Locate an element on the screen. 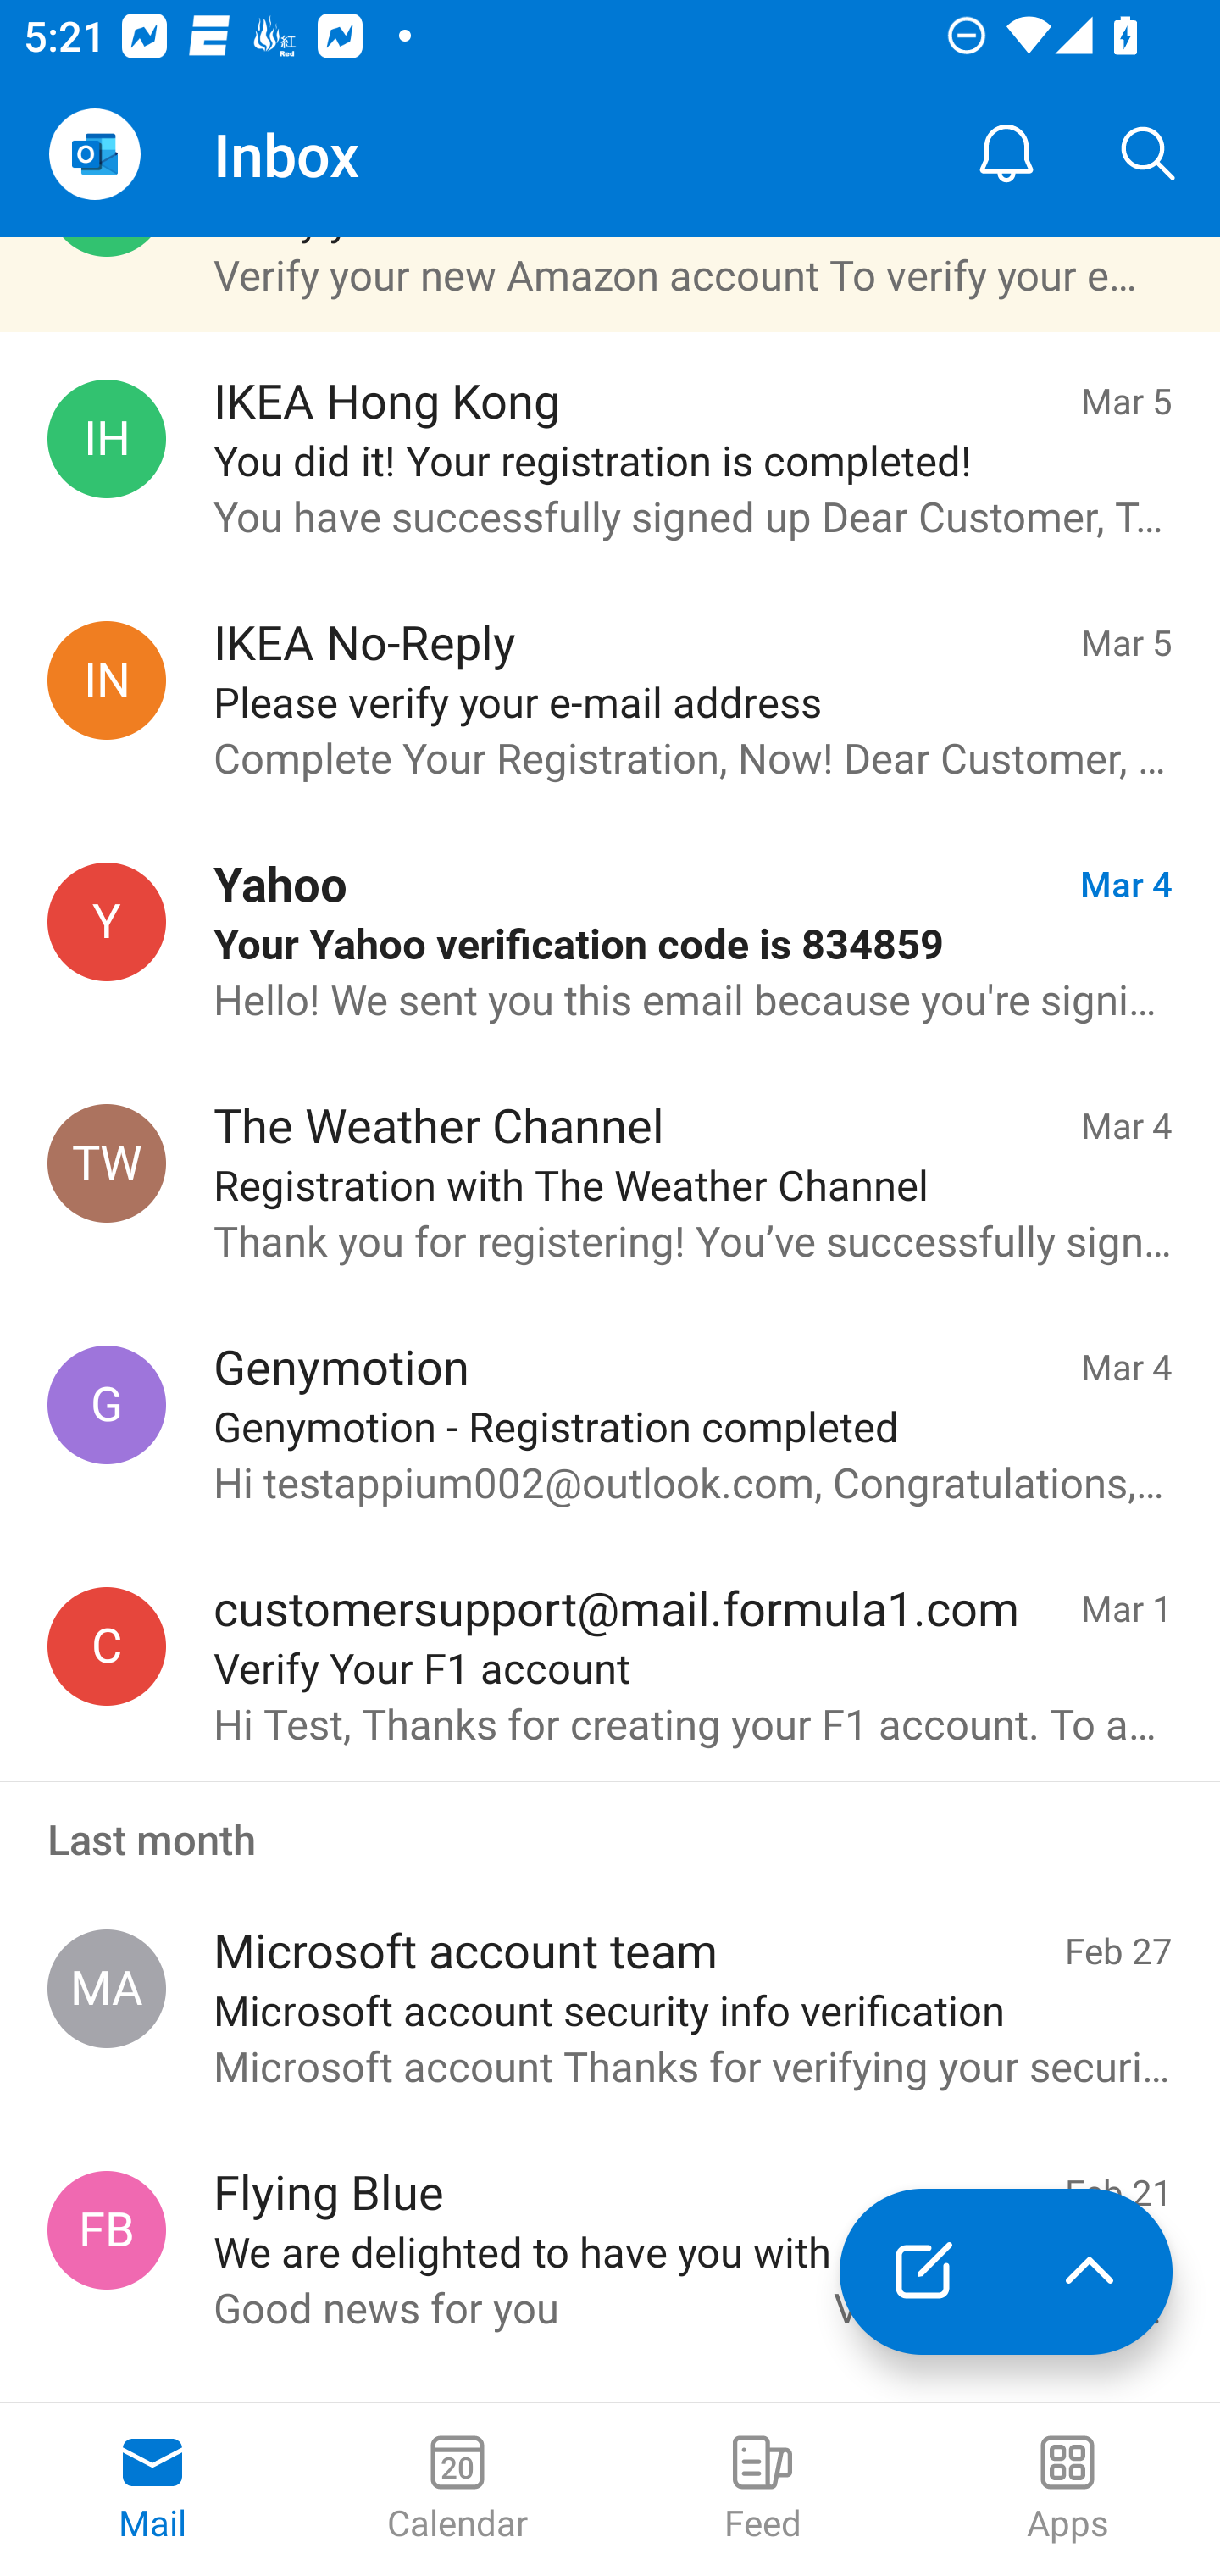 The image size is (1220, 2576). Open Navigation Drawer is located at coordinates (94, 154).